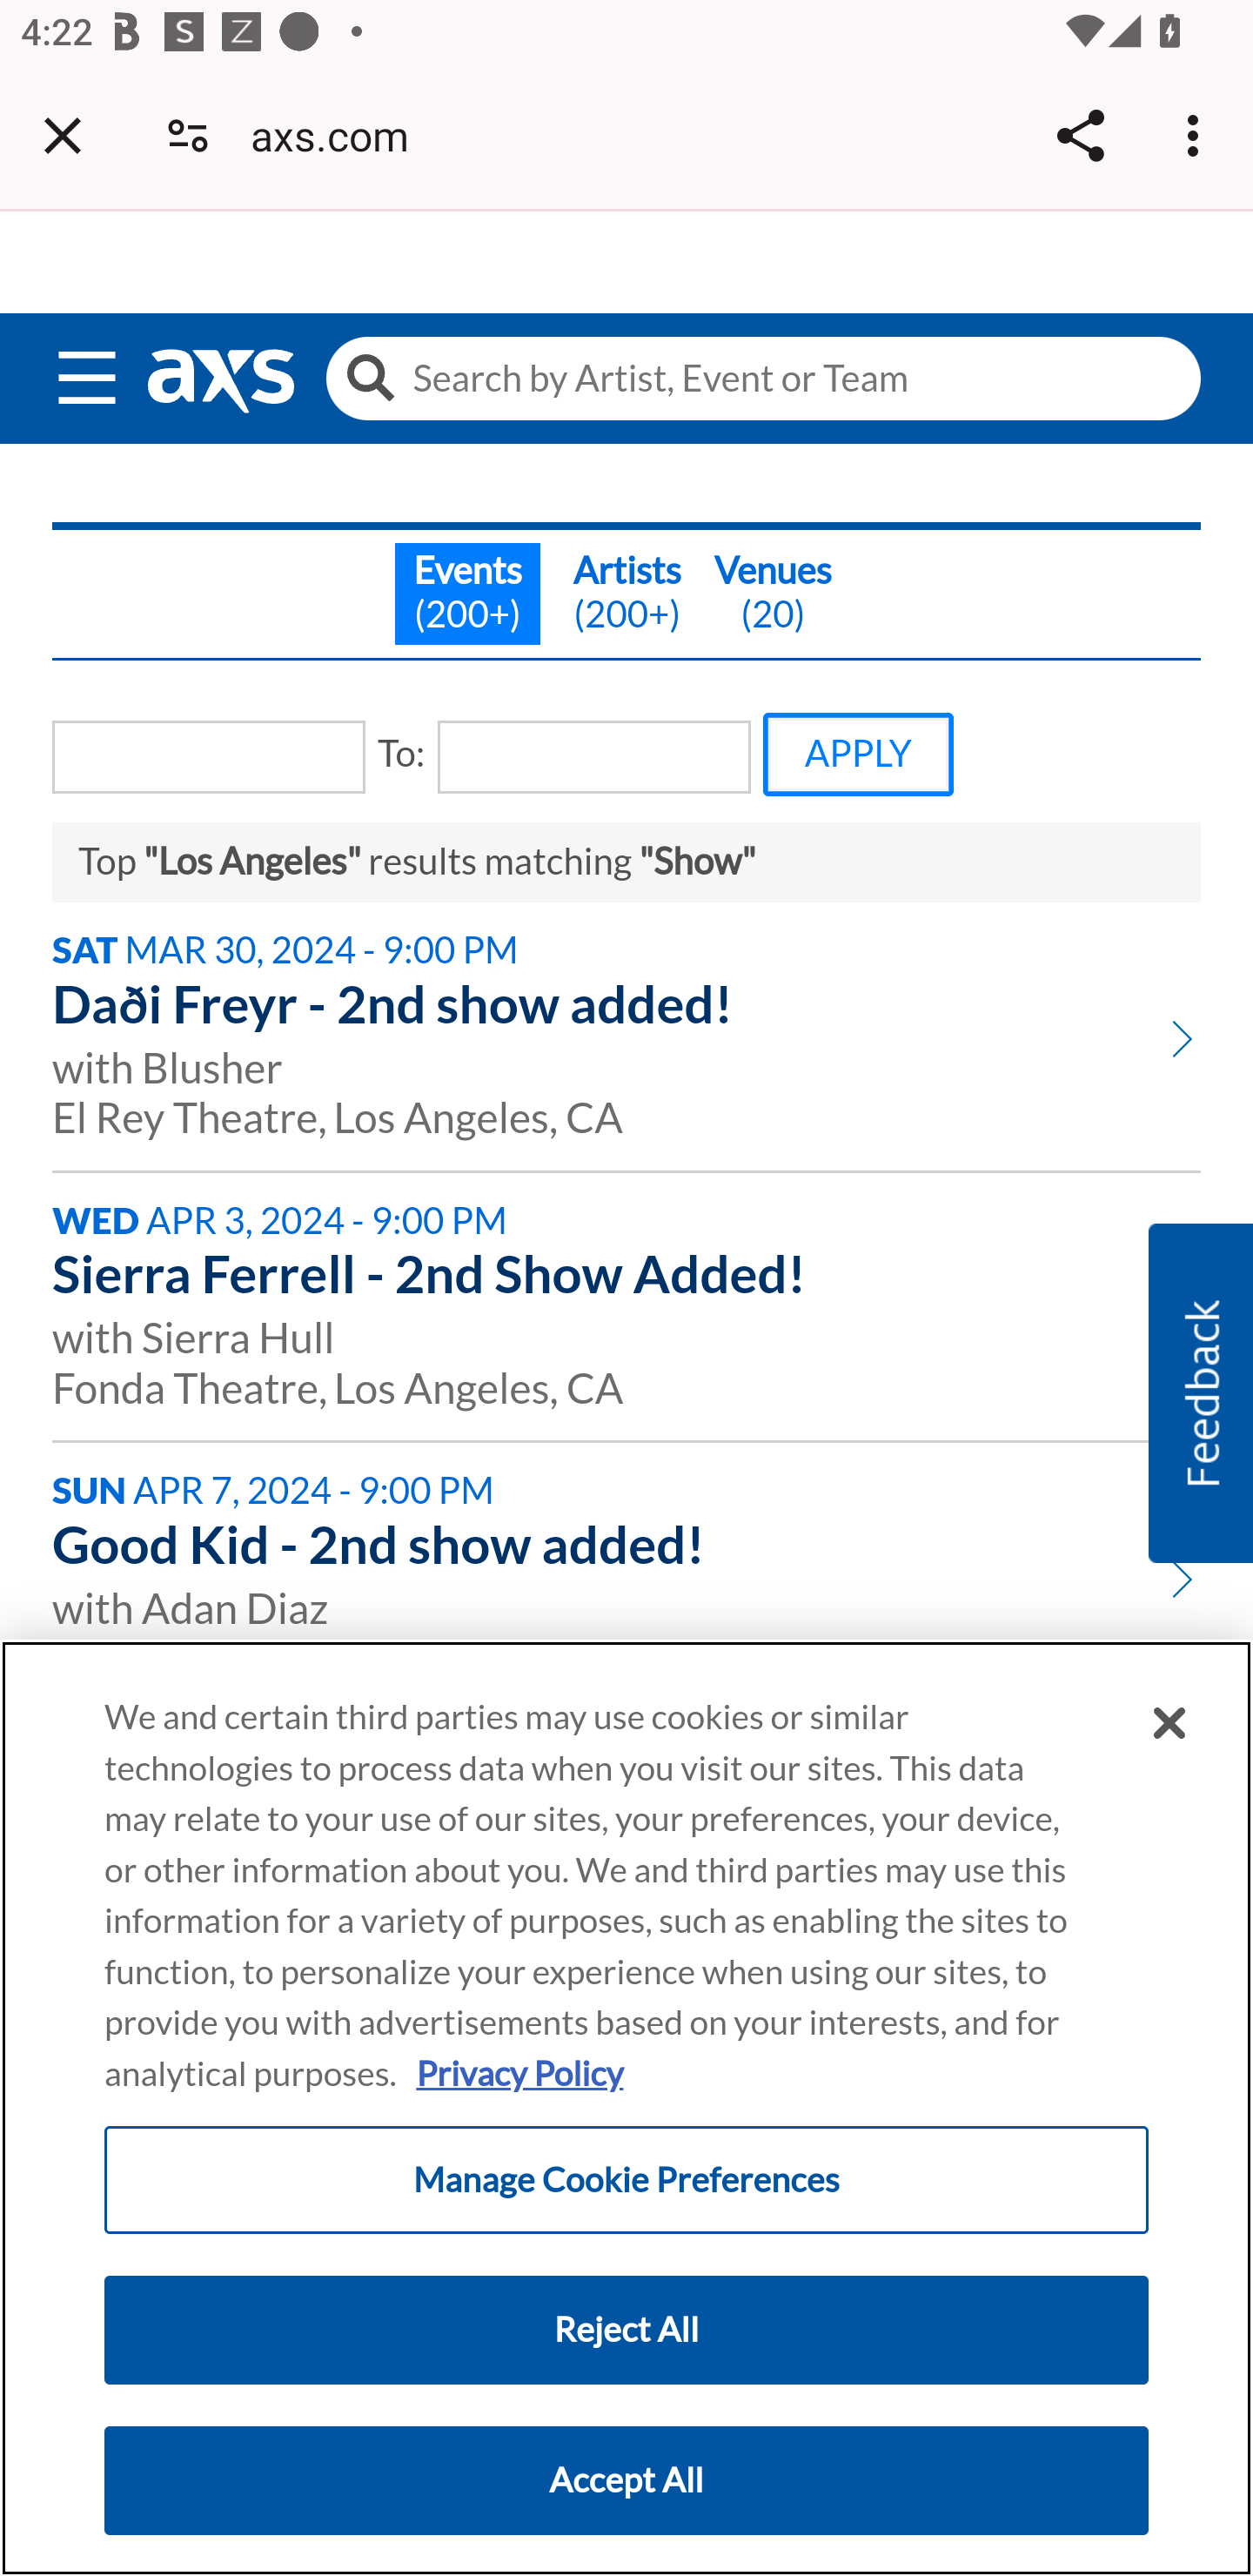 The width and height of the screenshot is (1253, 2576). What do you see at coordinates (188, 134) in the screenshot?
I see `Connection is secure` at bounding box center [188, 134].